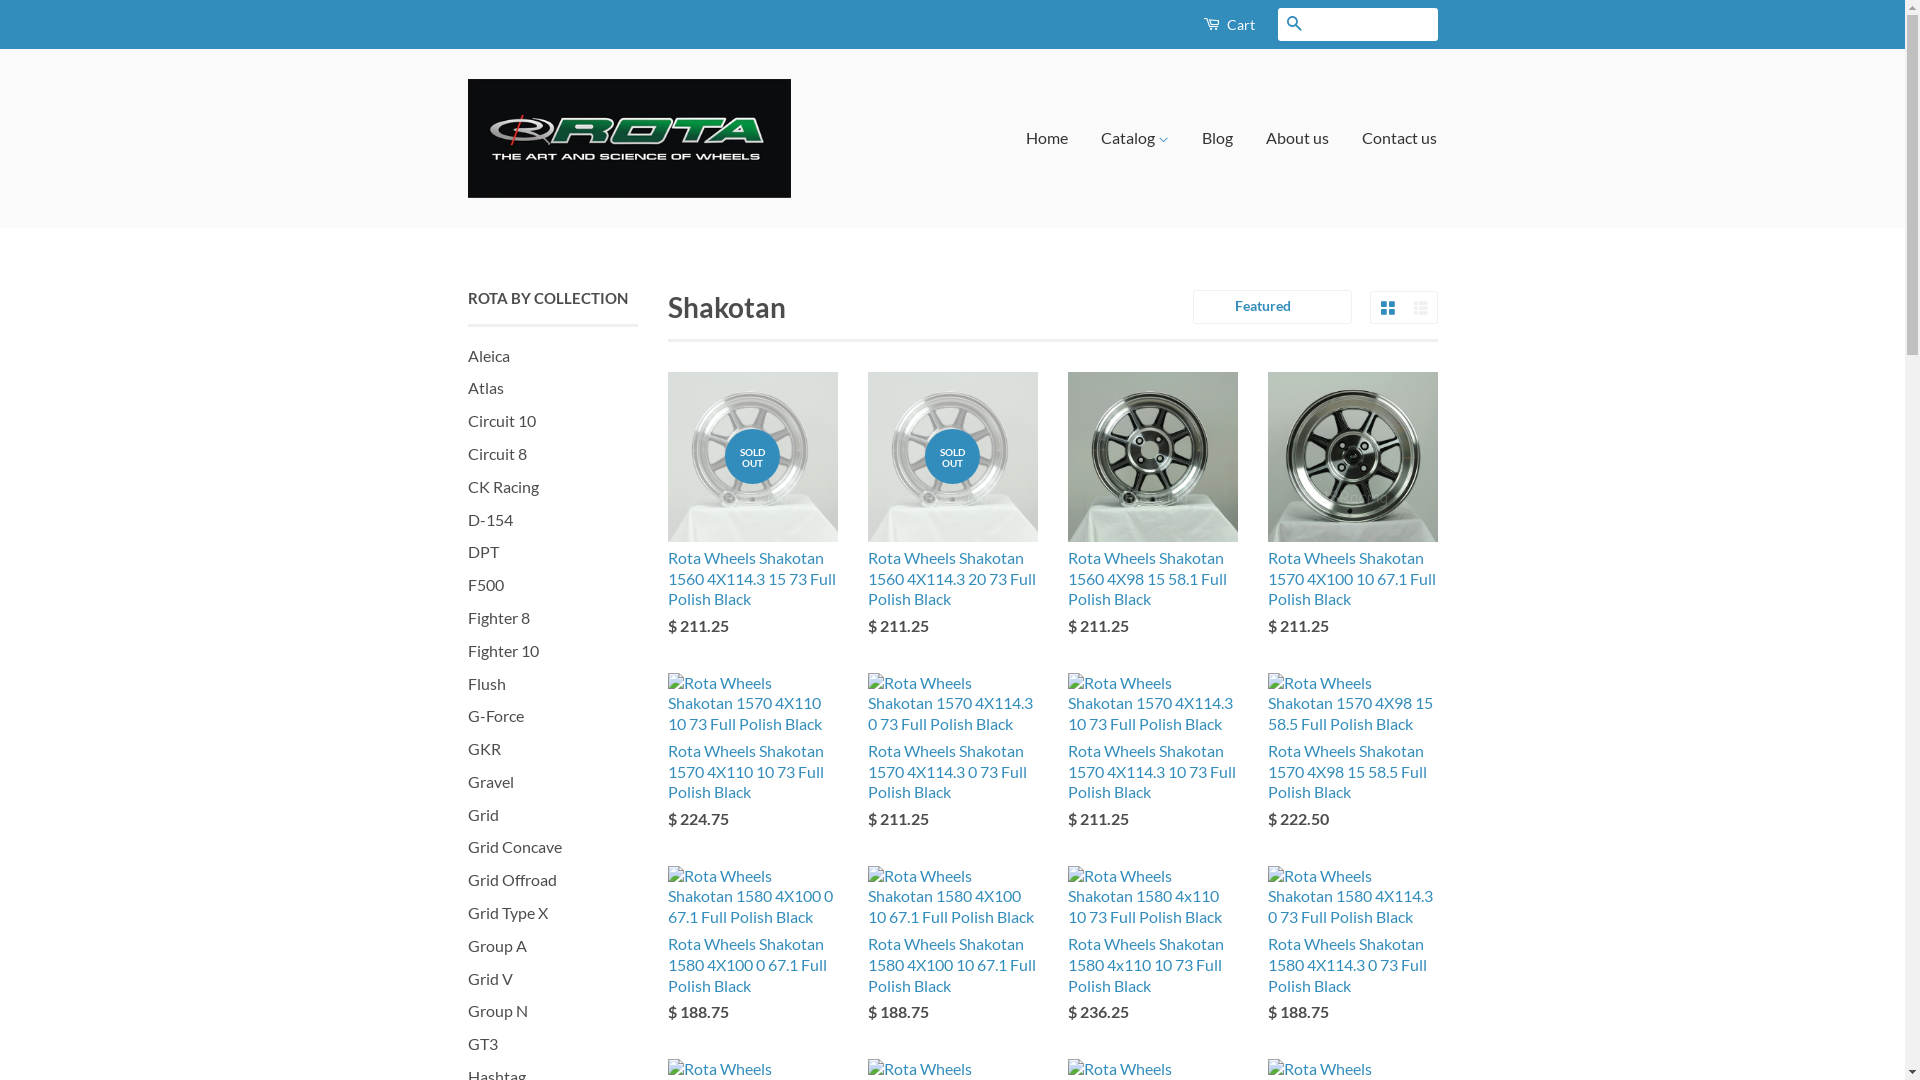 The height and width of the screenshot is (1080, 1920). Describe the element at coordinates (490, 978) in the screenshot. I see `Grid V` at that location.